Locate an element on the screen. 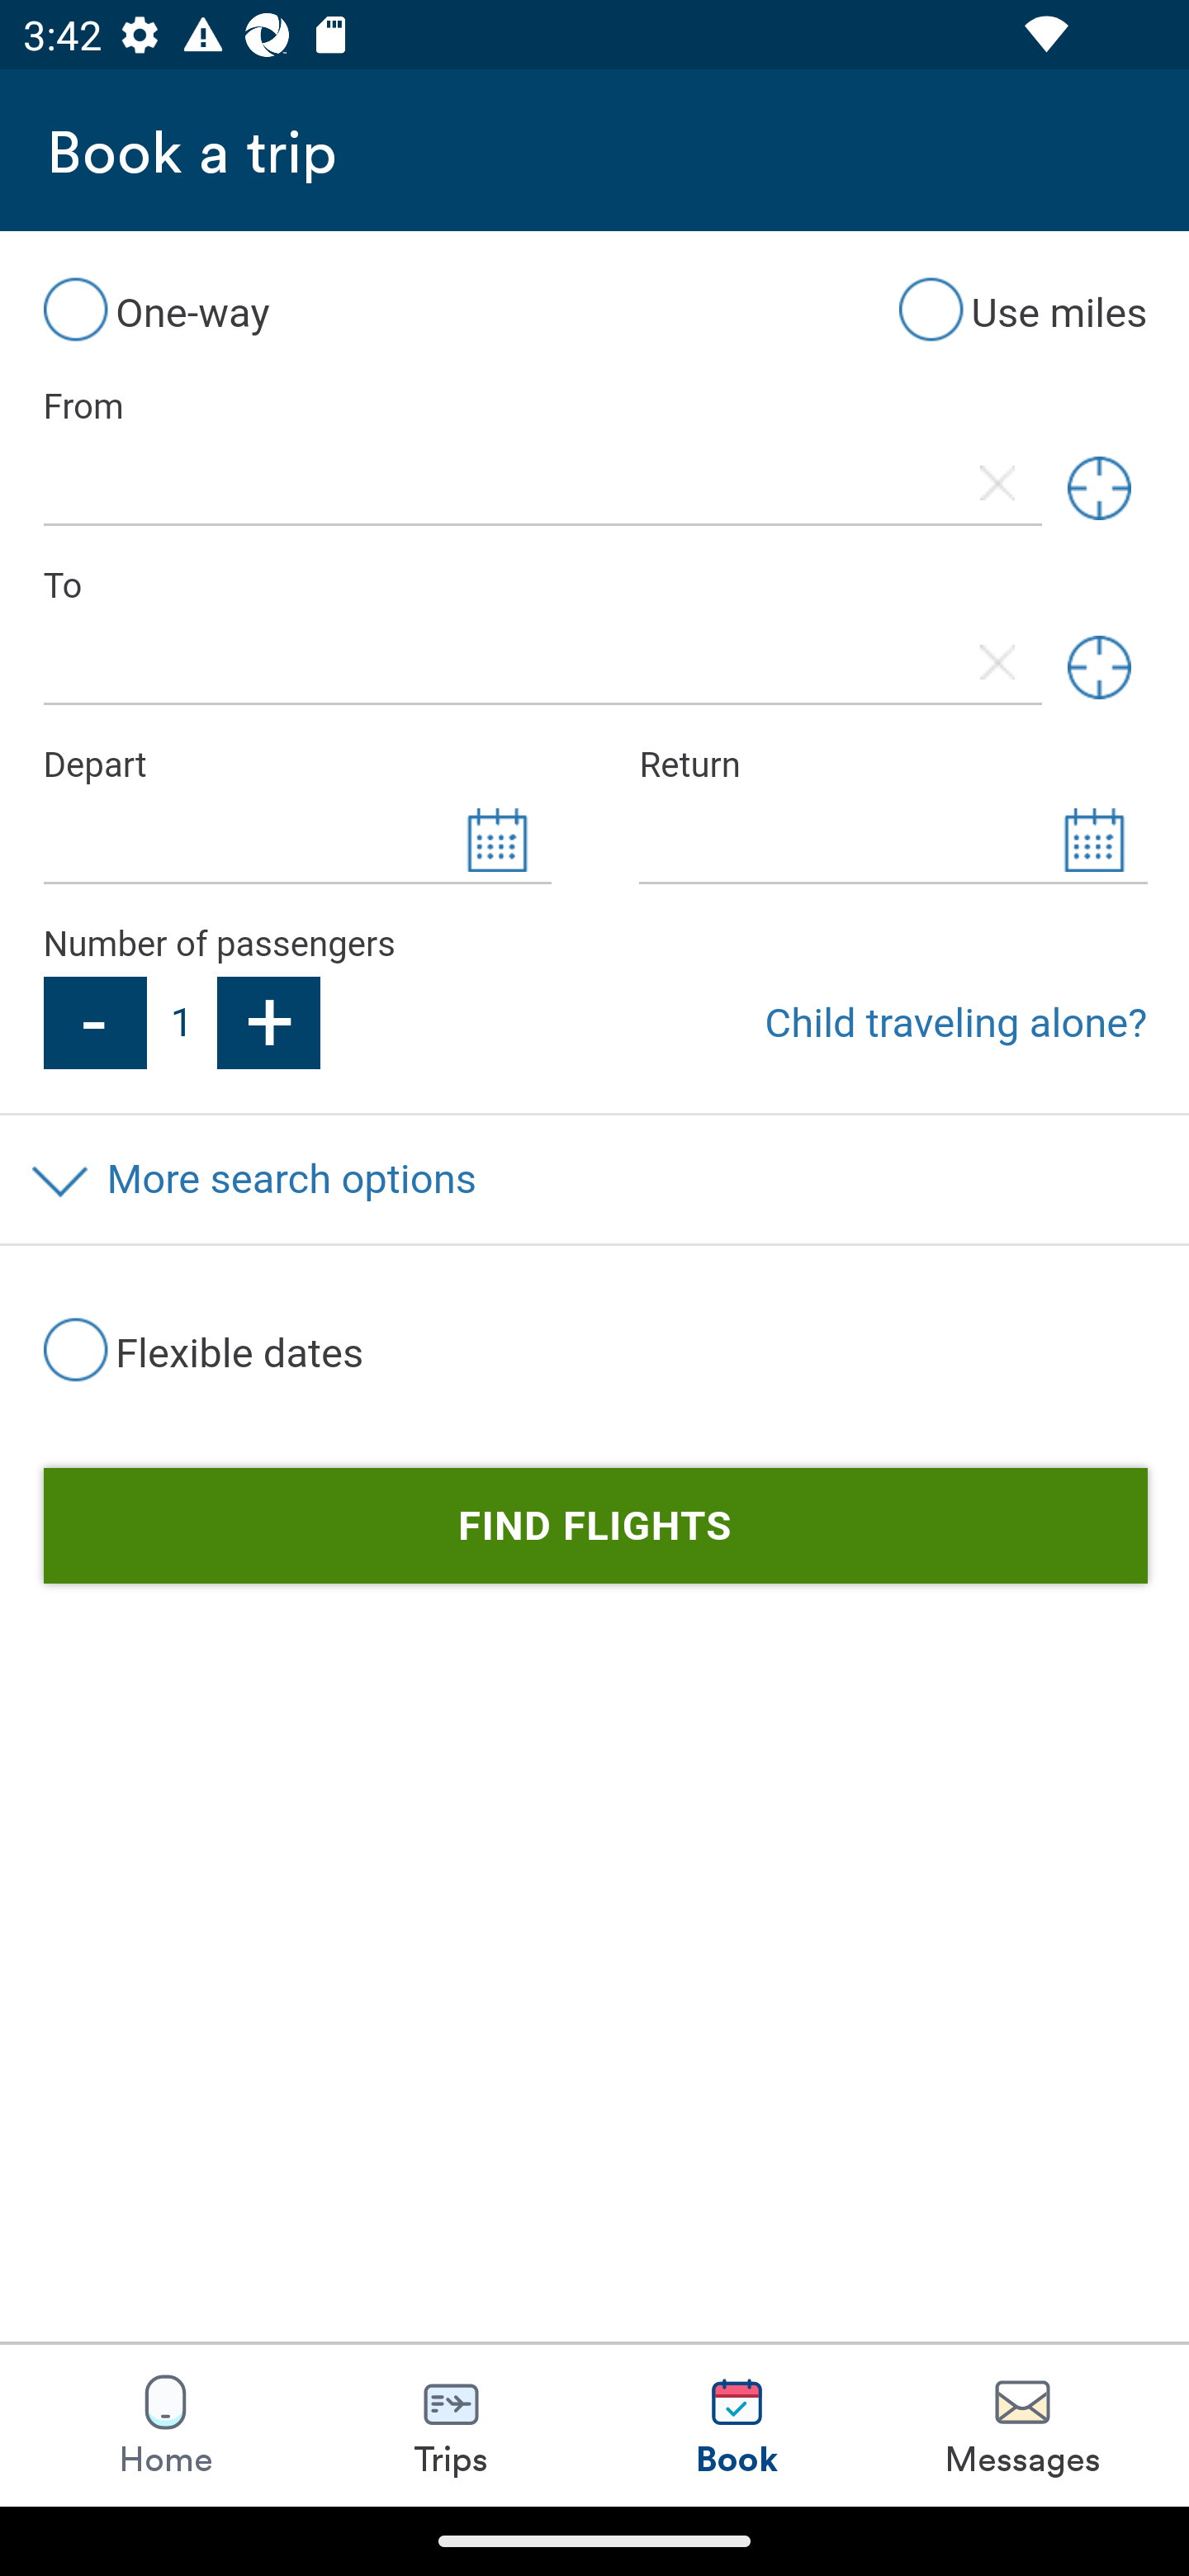  Child traveling alone? is located at coordinates (956, 1022).